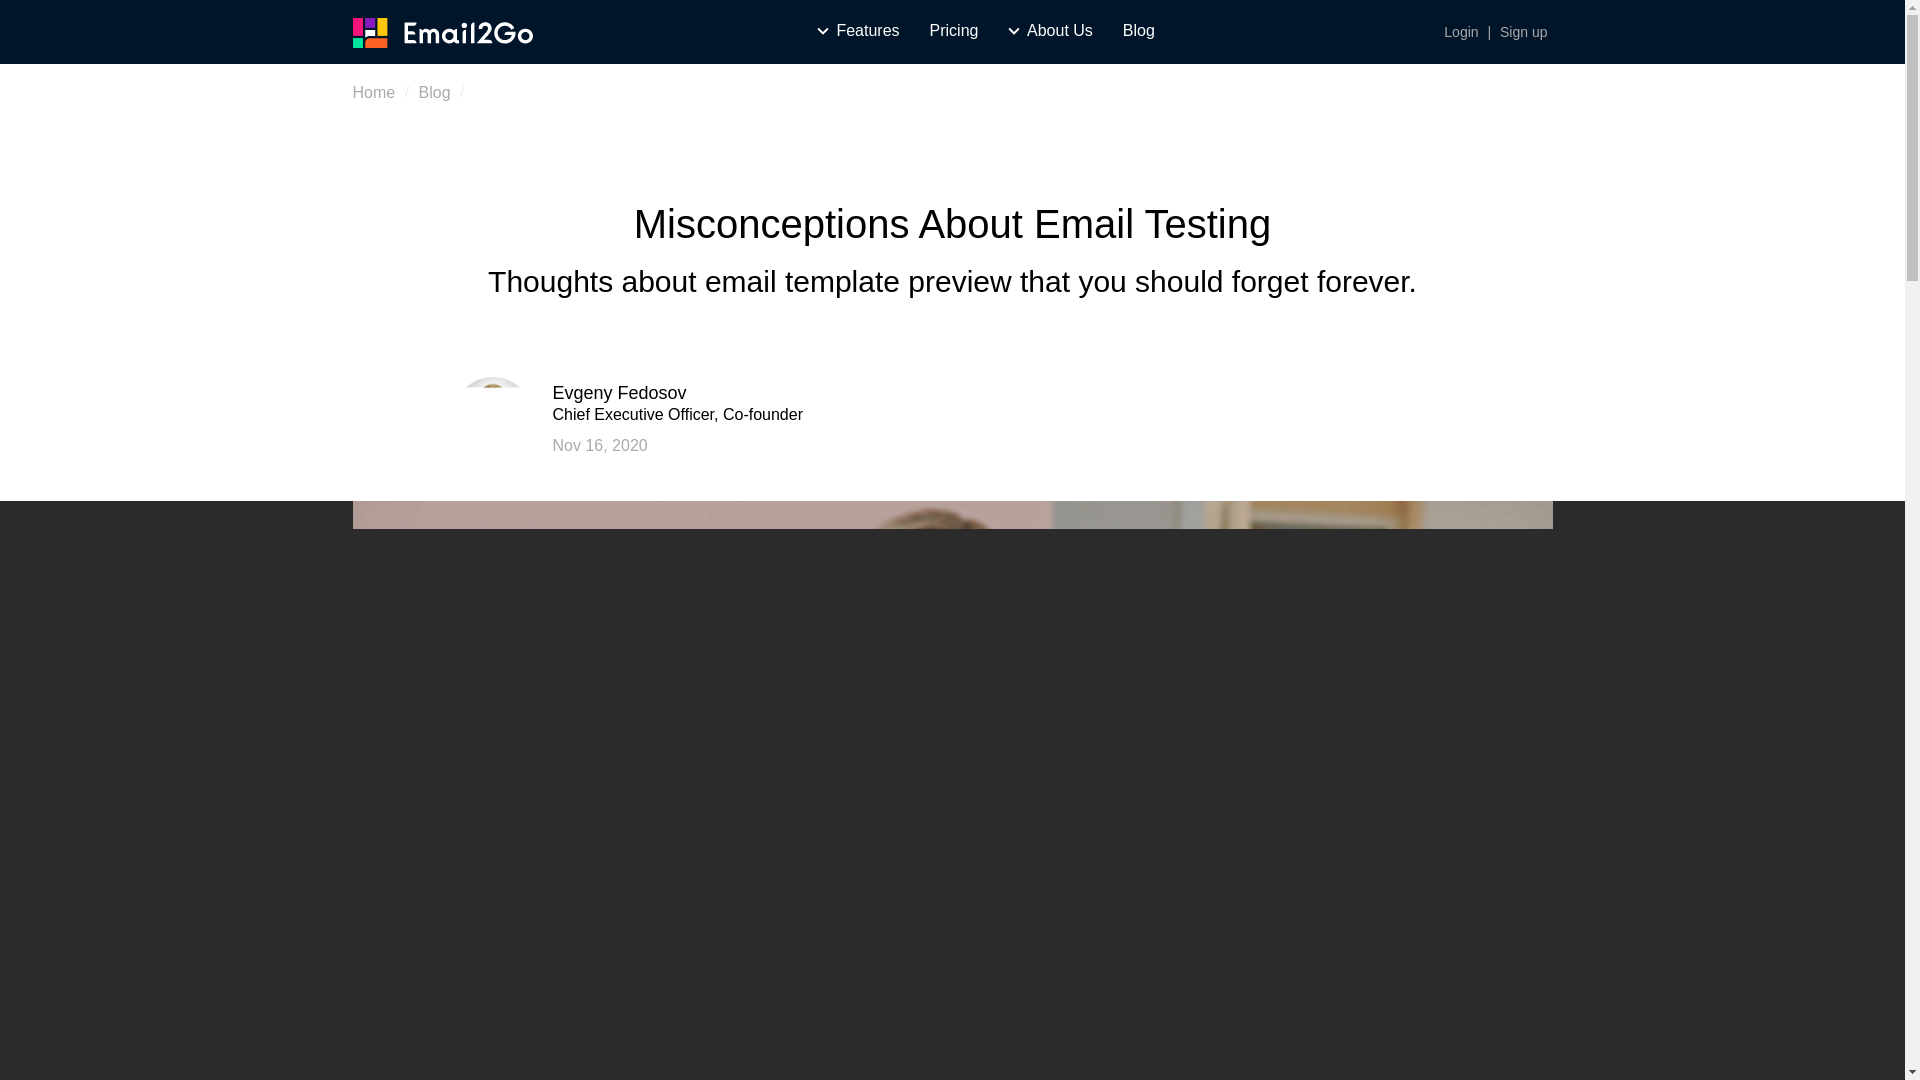 The height and width of the screenshot is (1080, 1920). I want to click on Evgeny Fedosov, so click(618, 392).